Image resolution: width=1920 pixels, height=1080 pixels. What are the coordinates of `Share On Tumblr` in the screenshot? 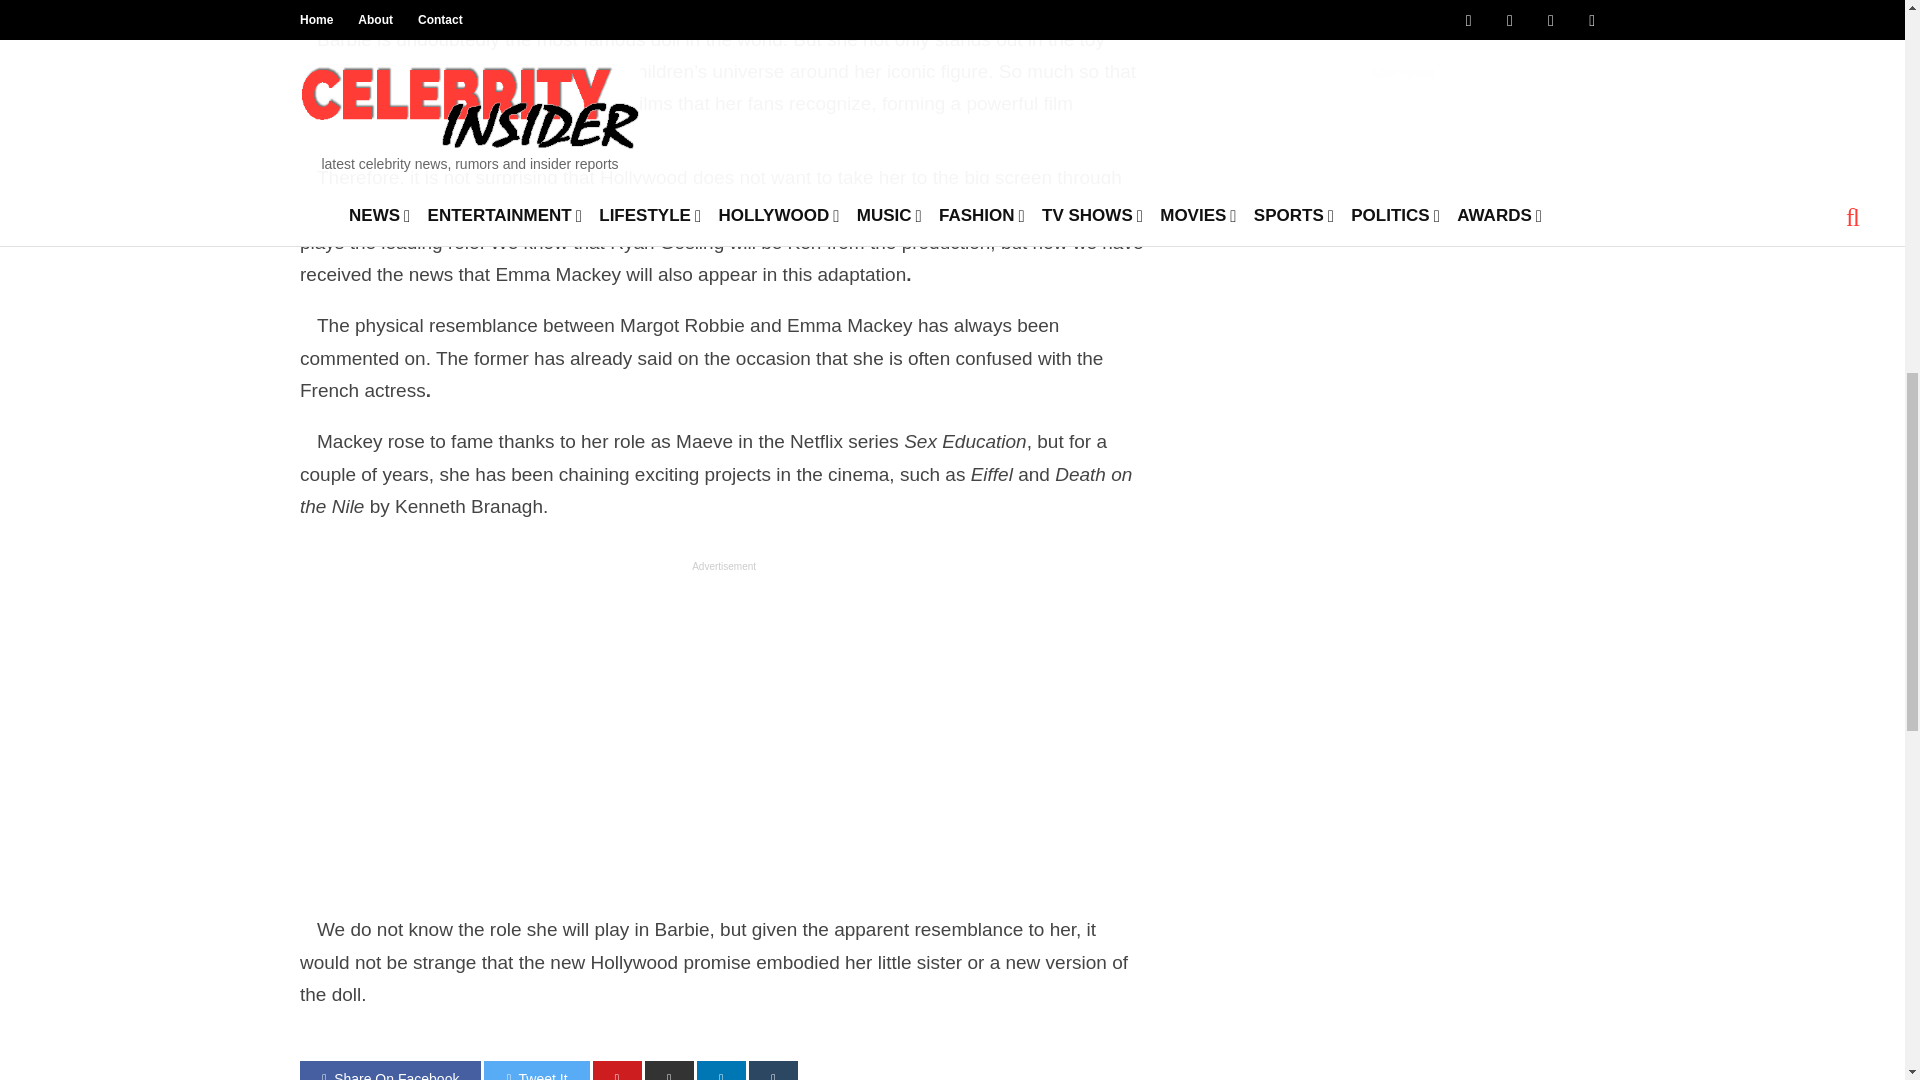 It's located at (773, 1070).